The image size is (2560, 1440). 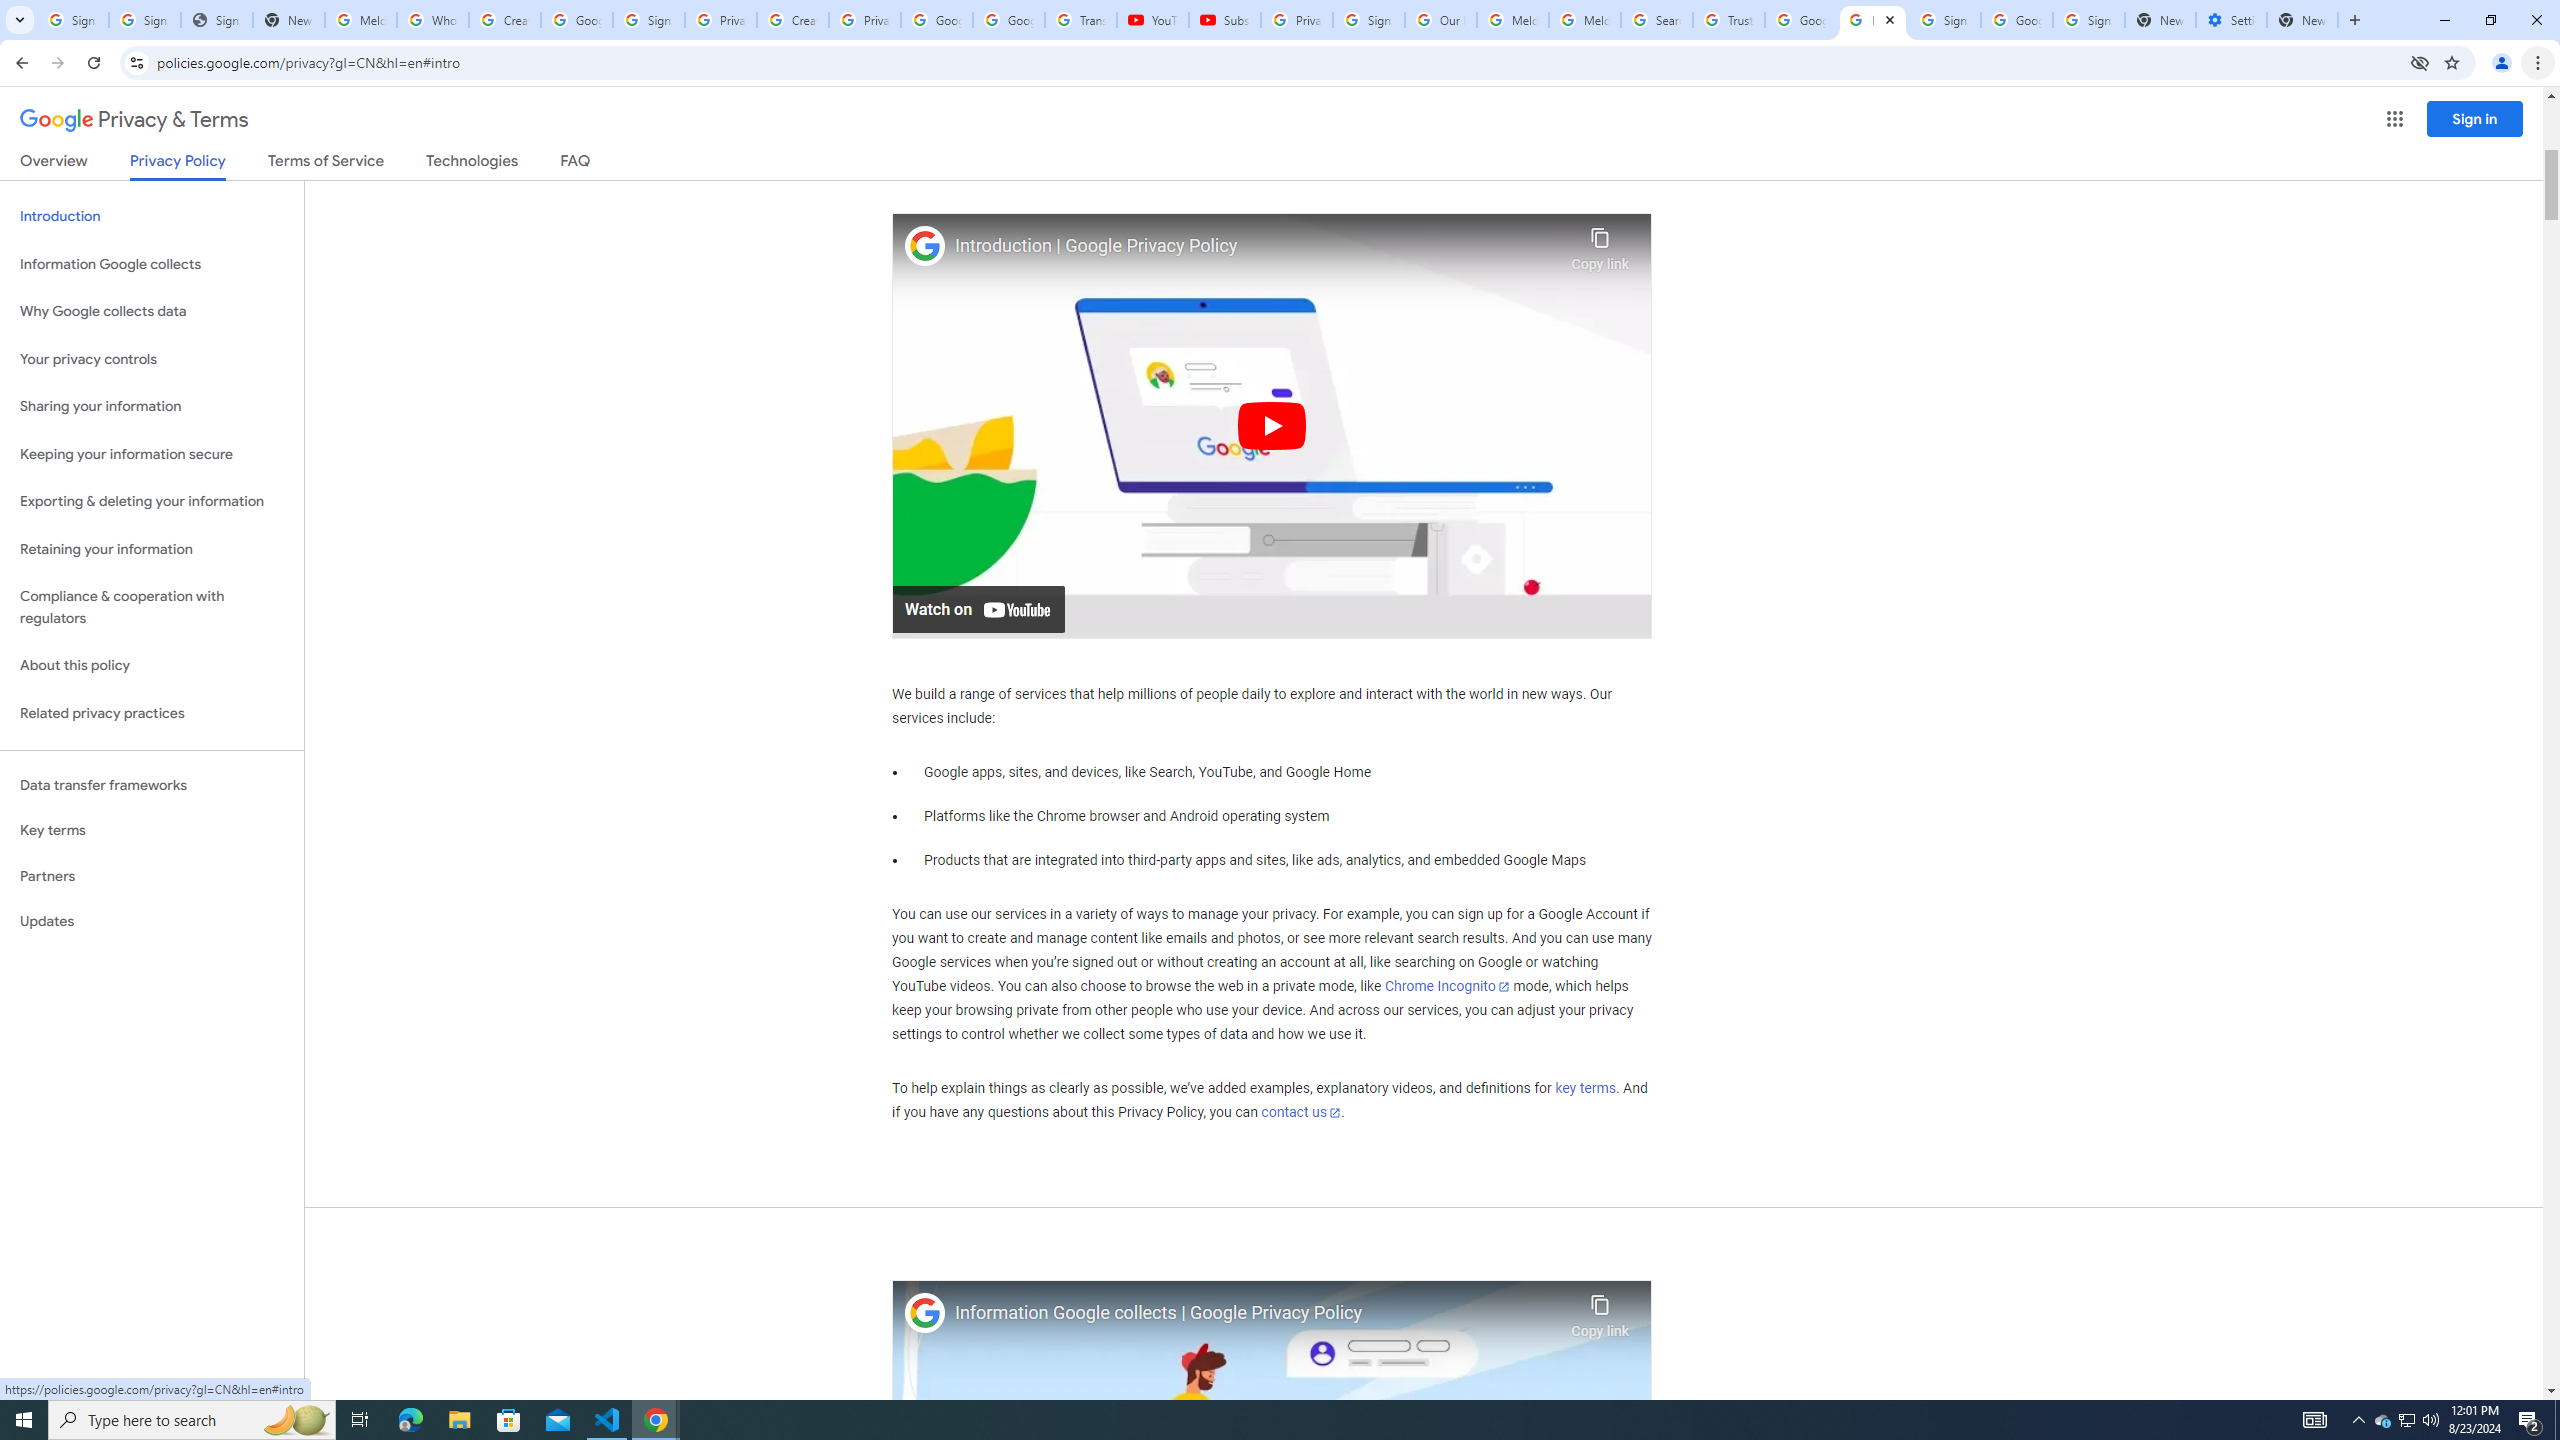 What do you see at coordinates (152, 312) in the screenshot?
I see `Why Google collects data` at bounding box center [152, 312].